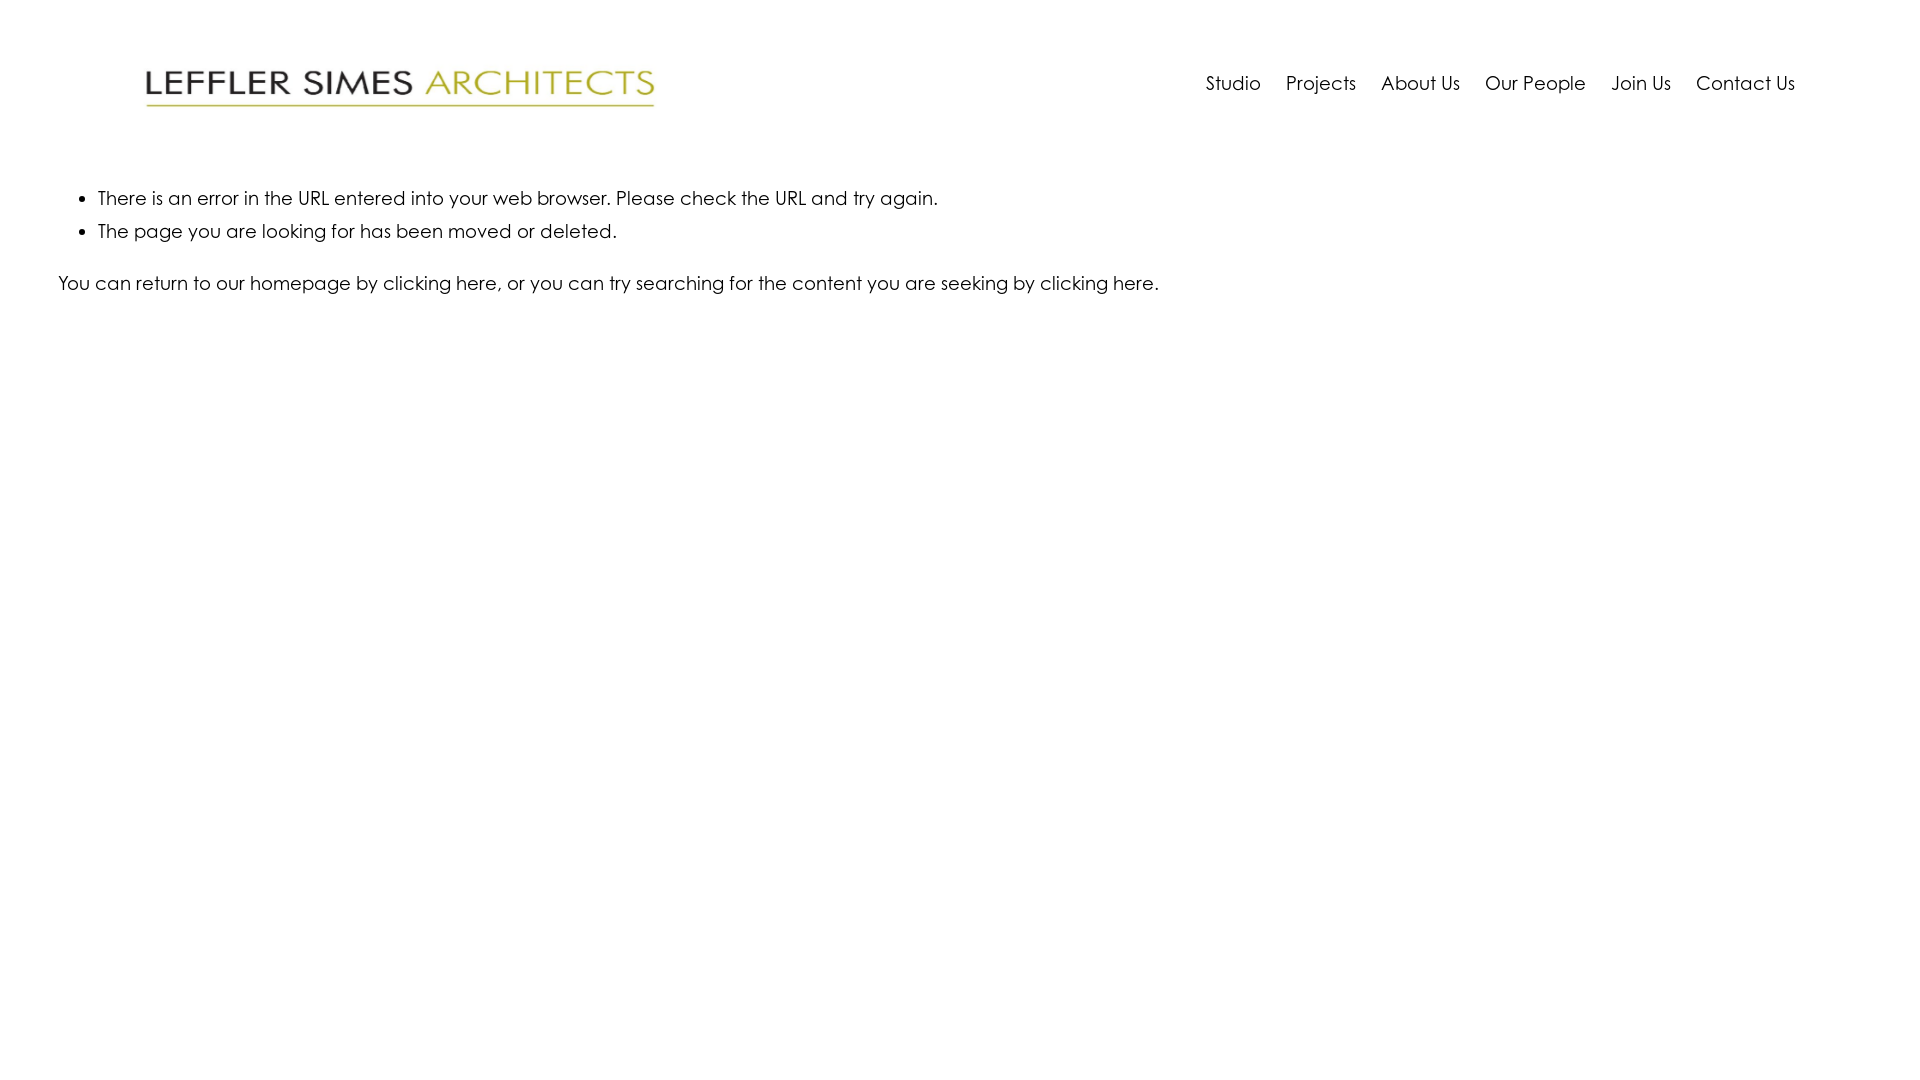  I want to click on Join Us, so click(1641, 84).